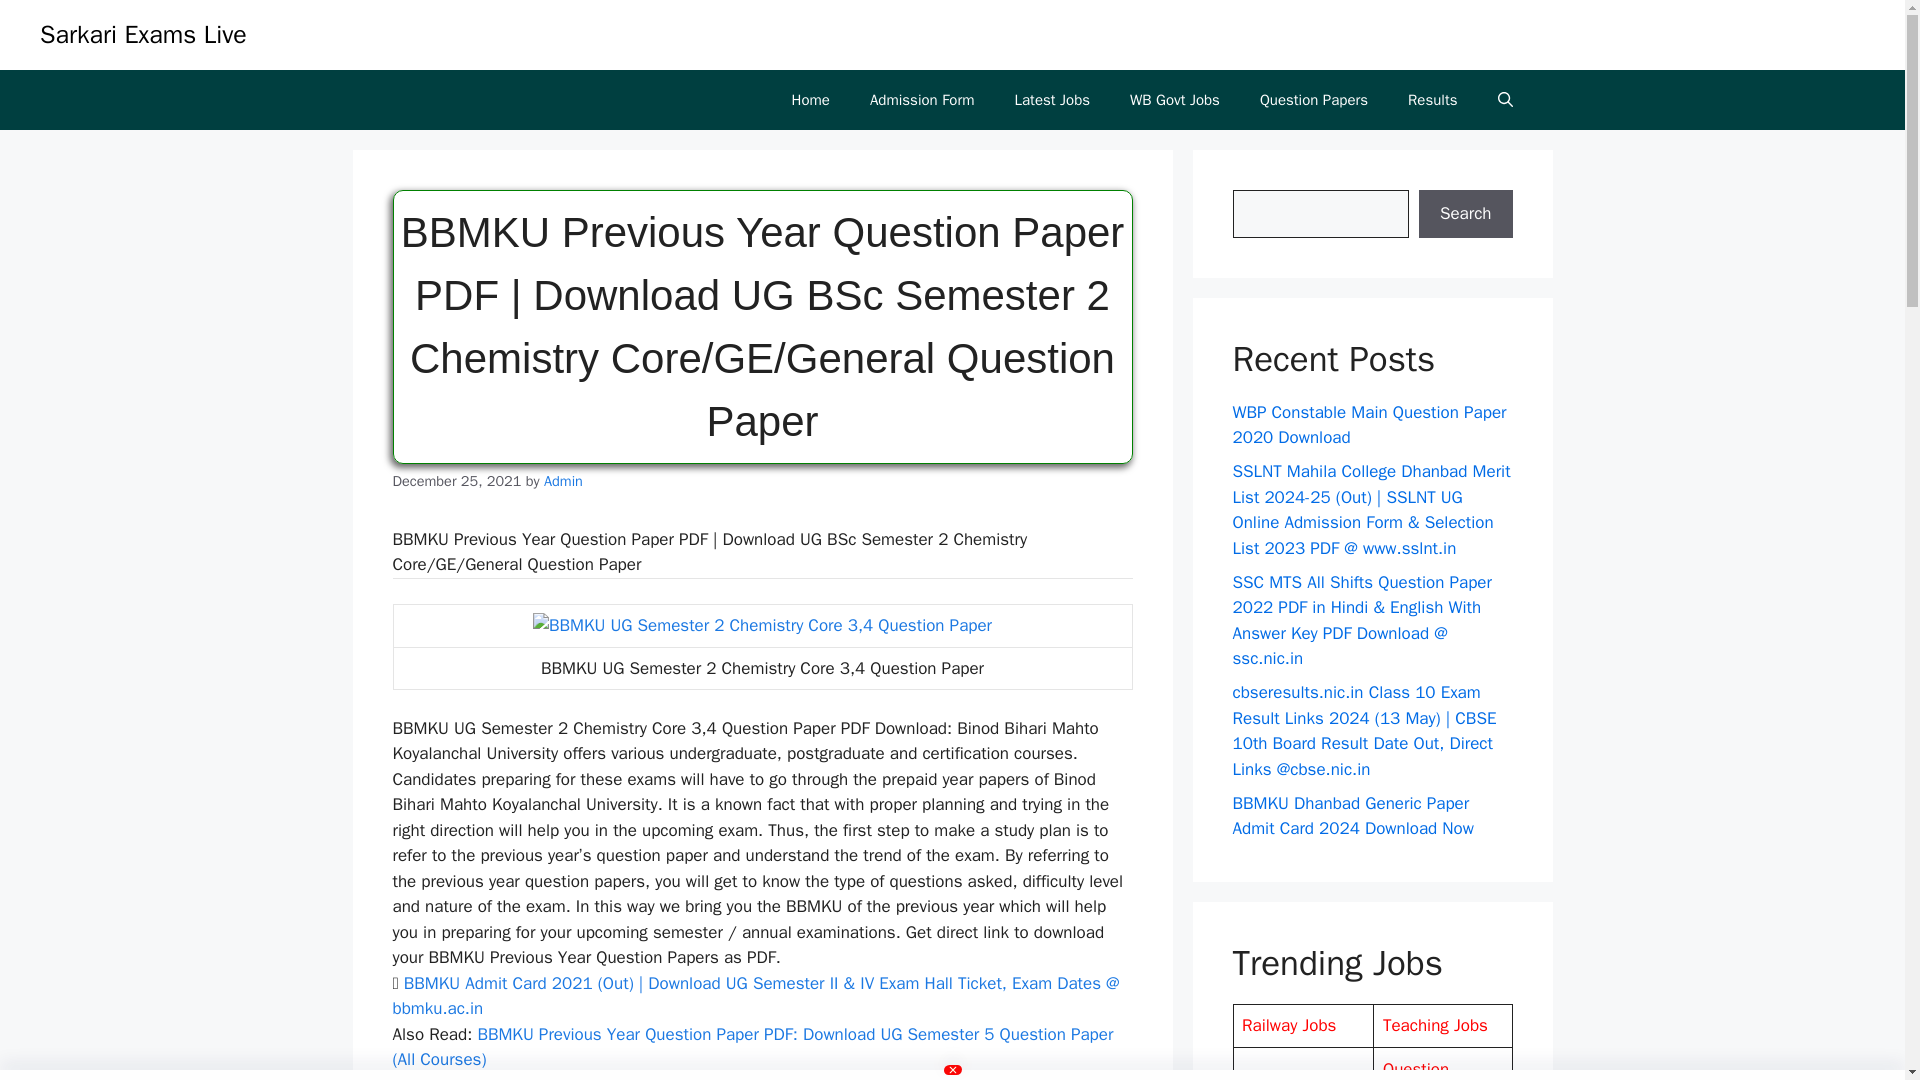 This screenshot has width=1920, height=1080. I want to click on Results, so click(1432, 100).